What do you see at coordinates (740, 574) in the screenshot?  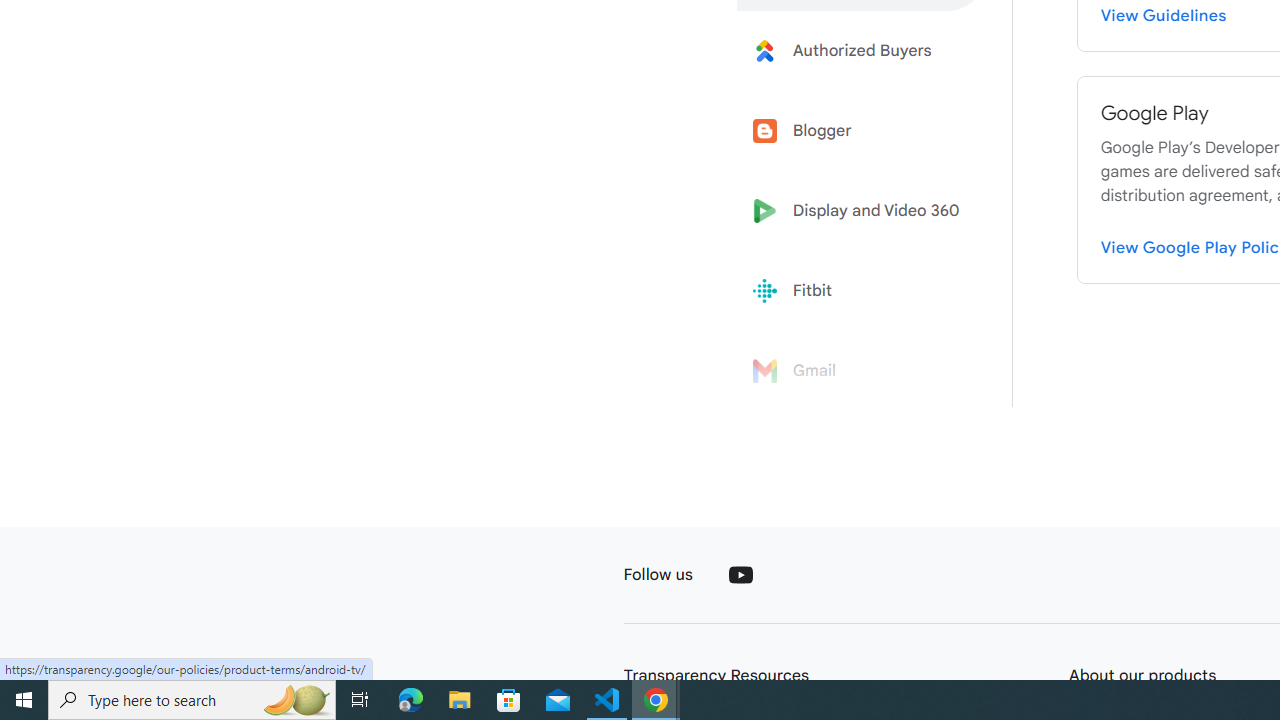 I see `YouTube` at bounding box center [740, 574].